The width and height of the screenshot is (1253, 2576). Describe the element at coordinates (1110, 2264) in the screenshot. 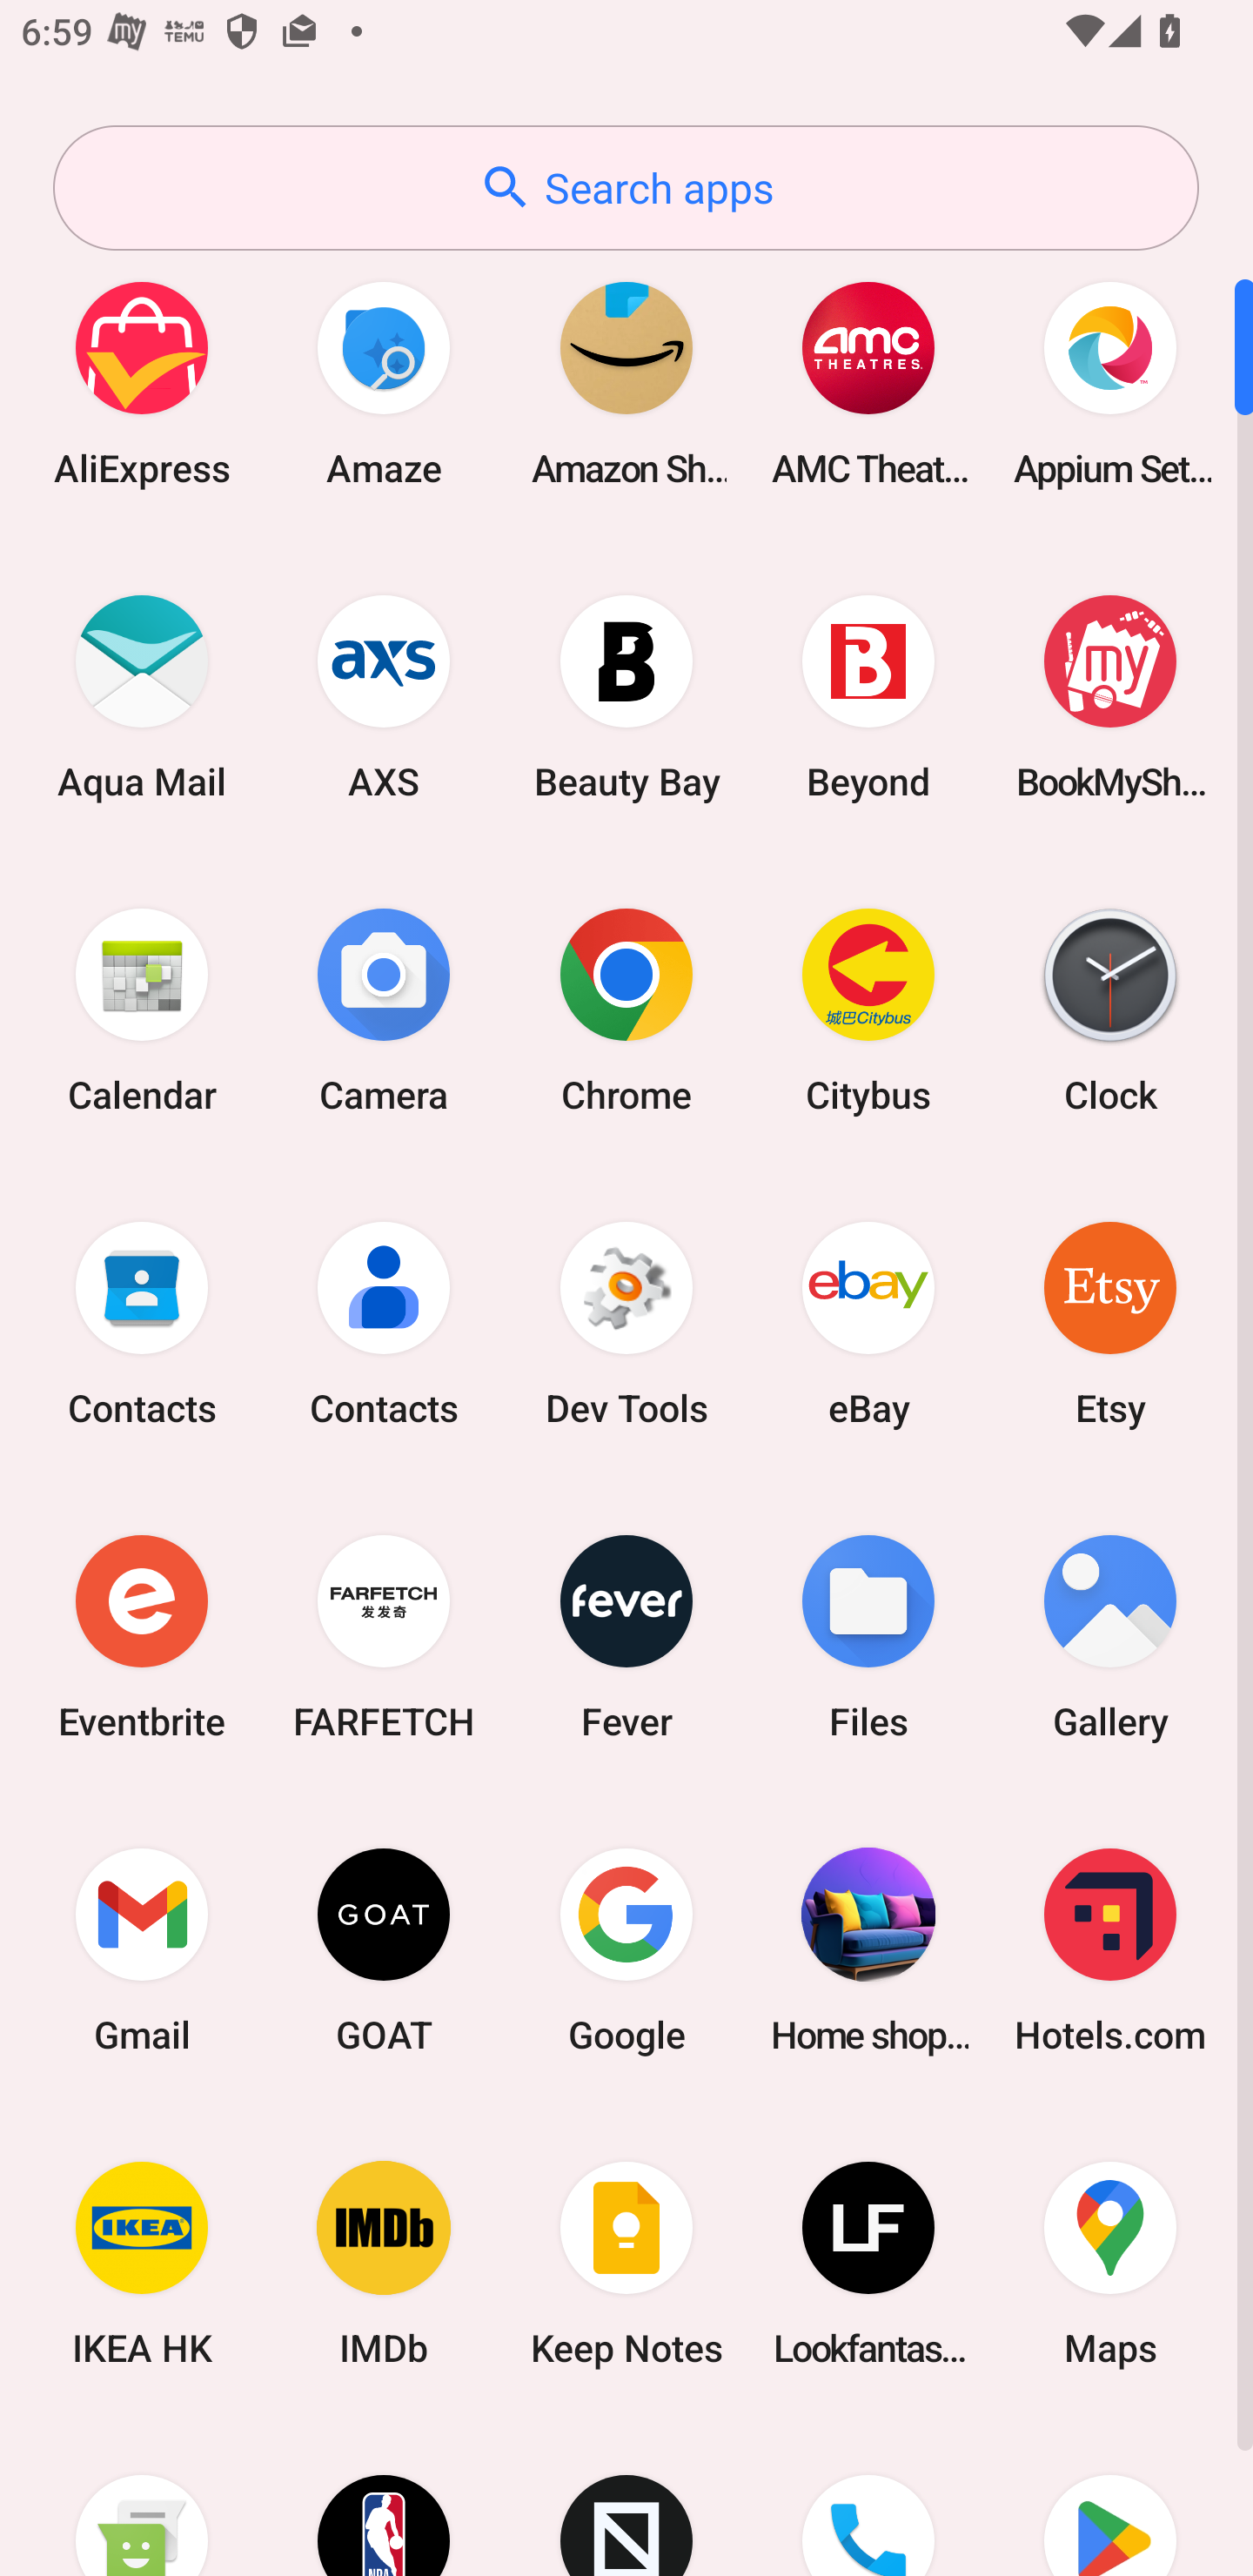

I see `Maps` at that location.